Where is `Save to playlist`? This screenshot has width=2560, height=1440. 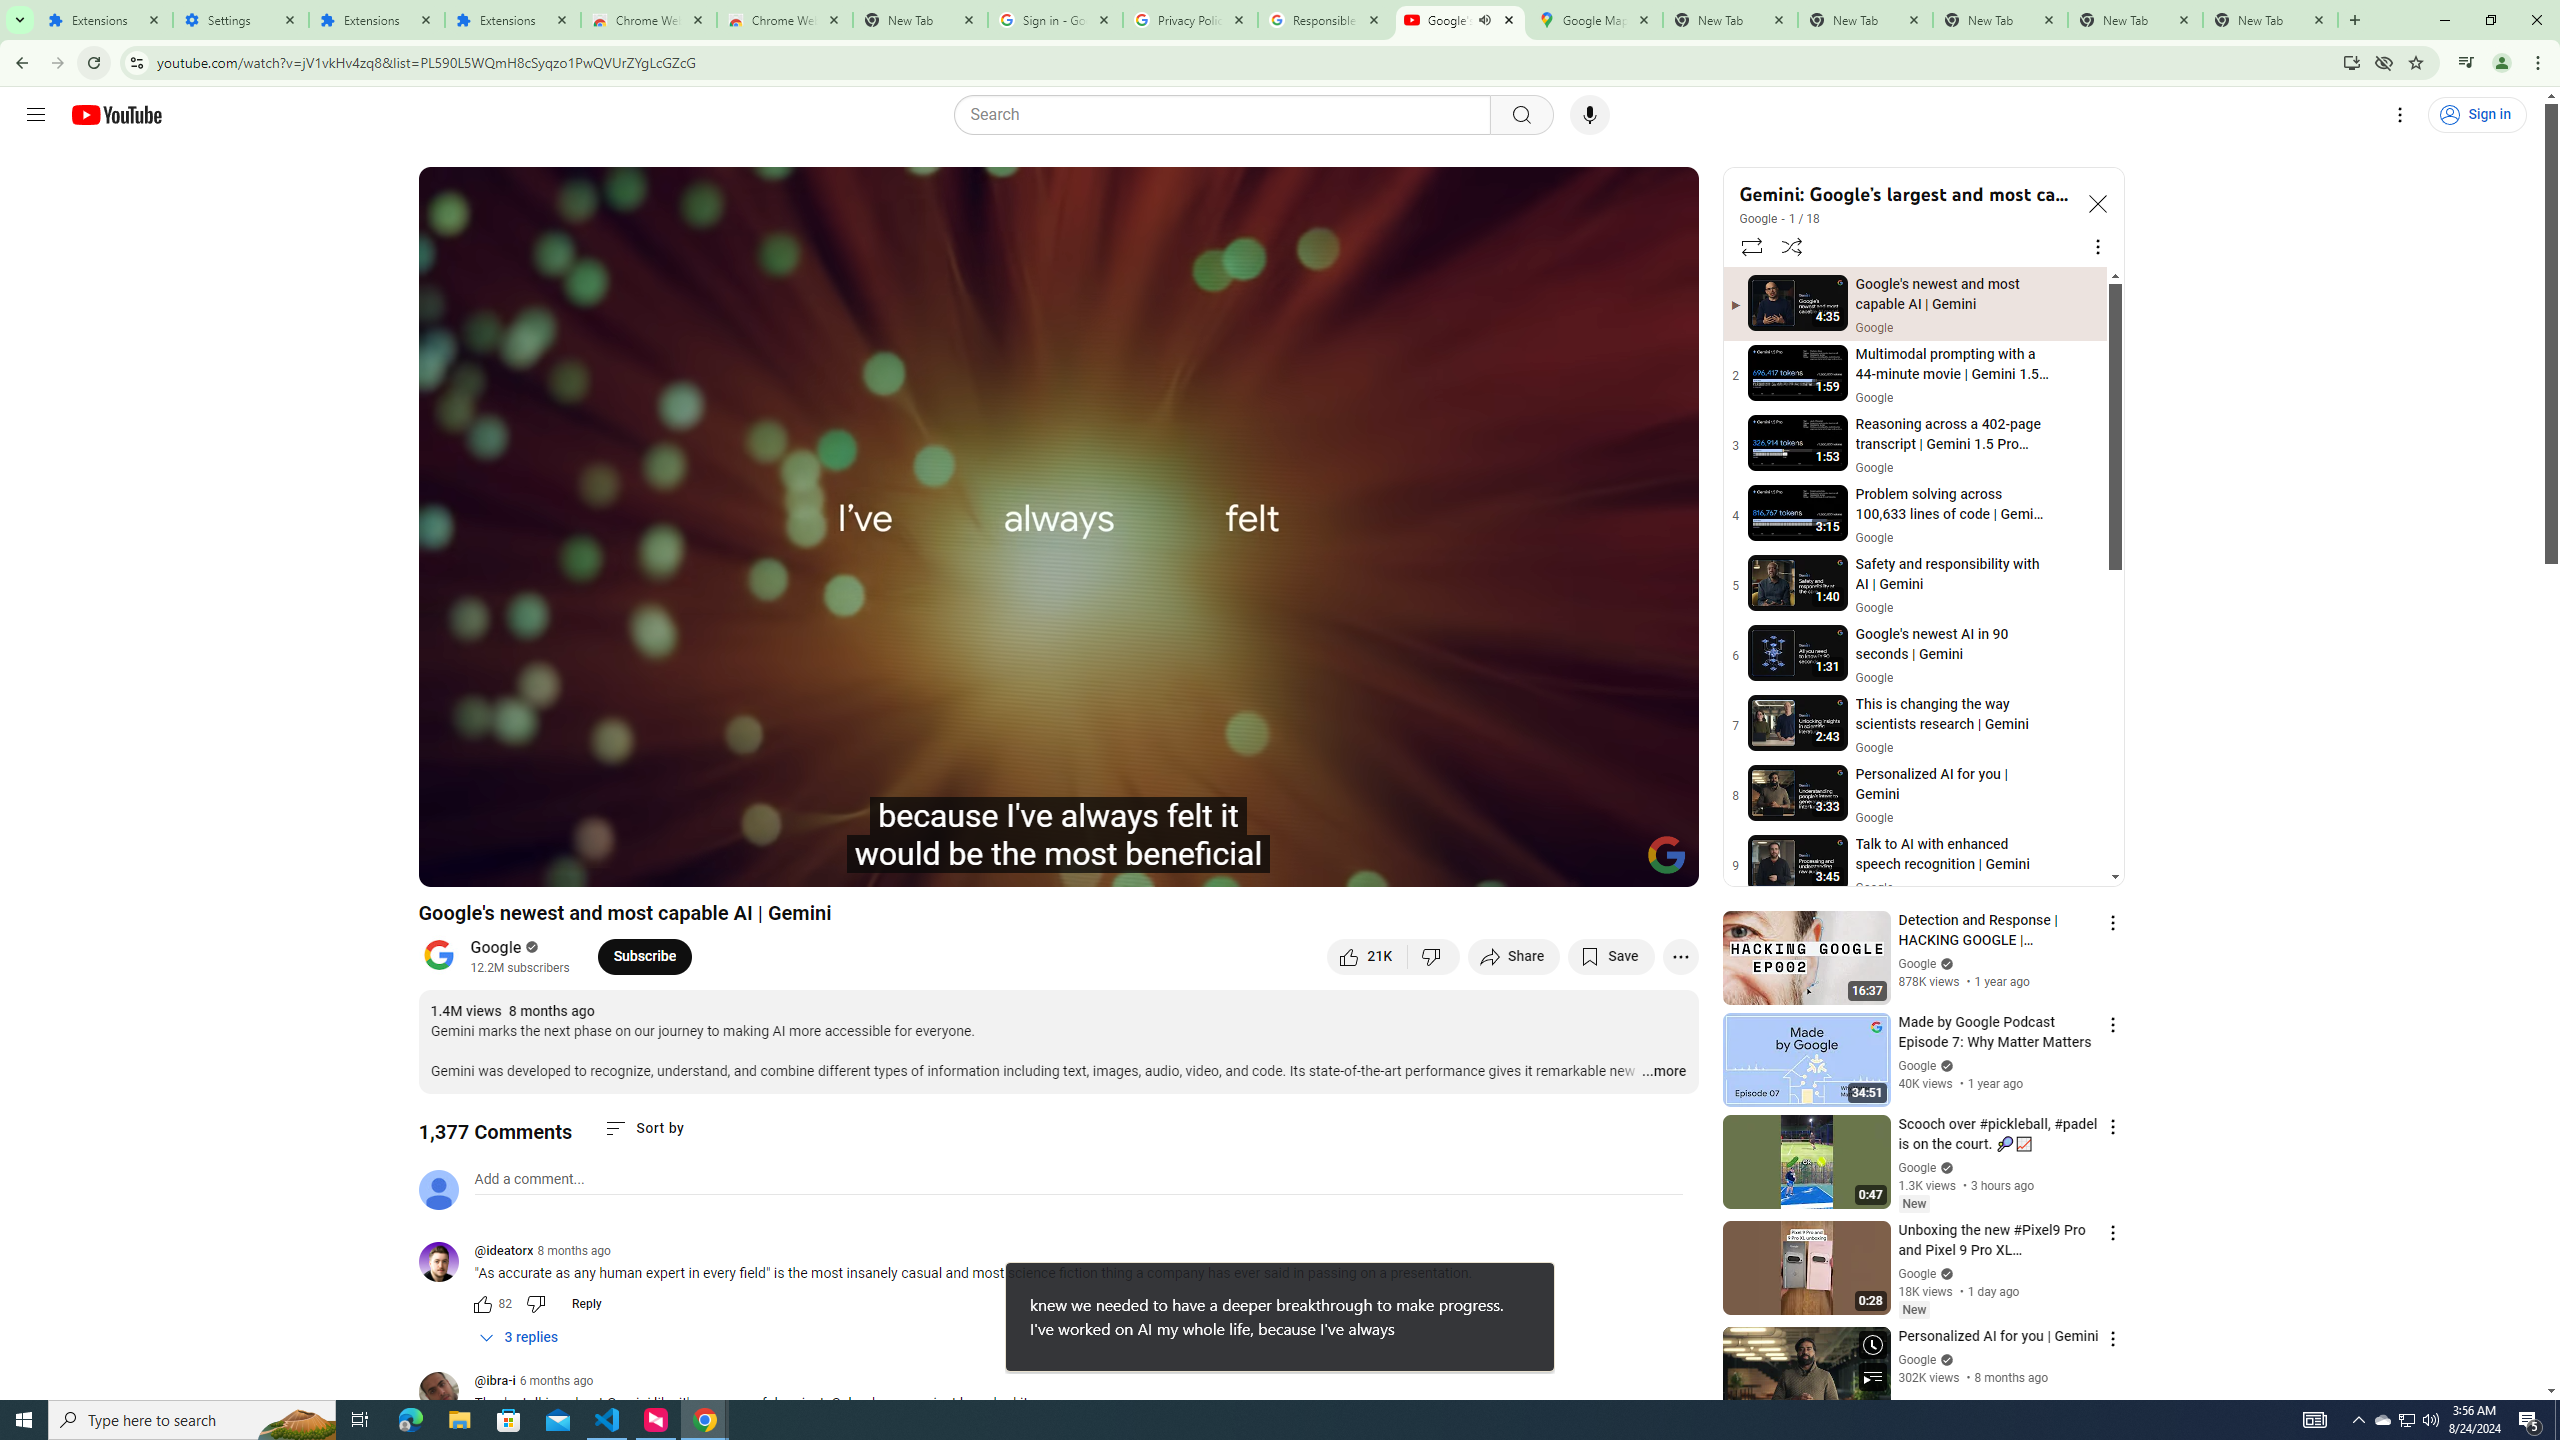 Save to playlist is located at coordinates (1610, 956).